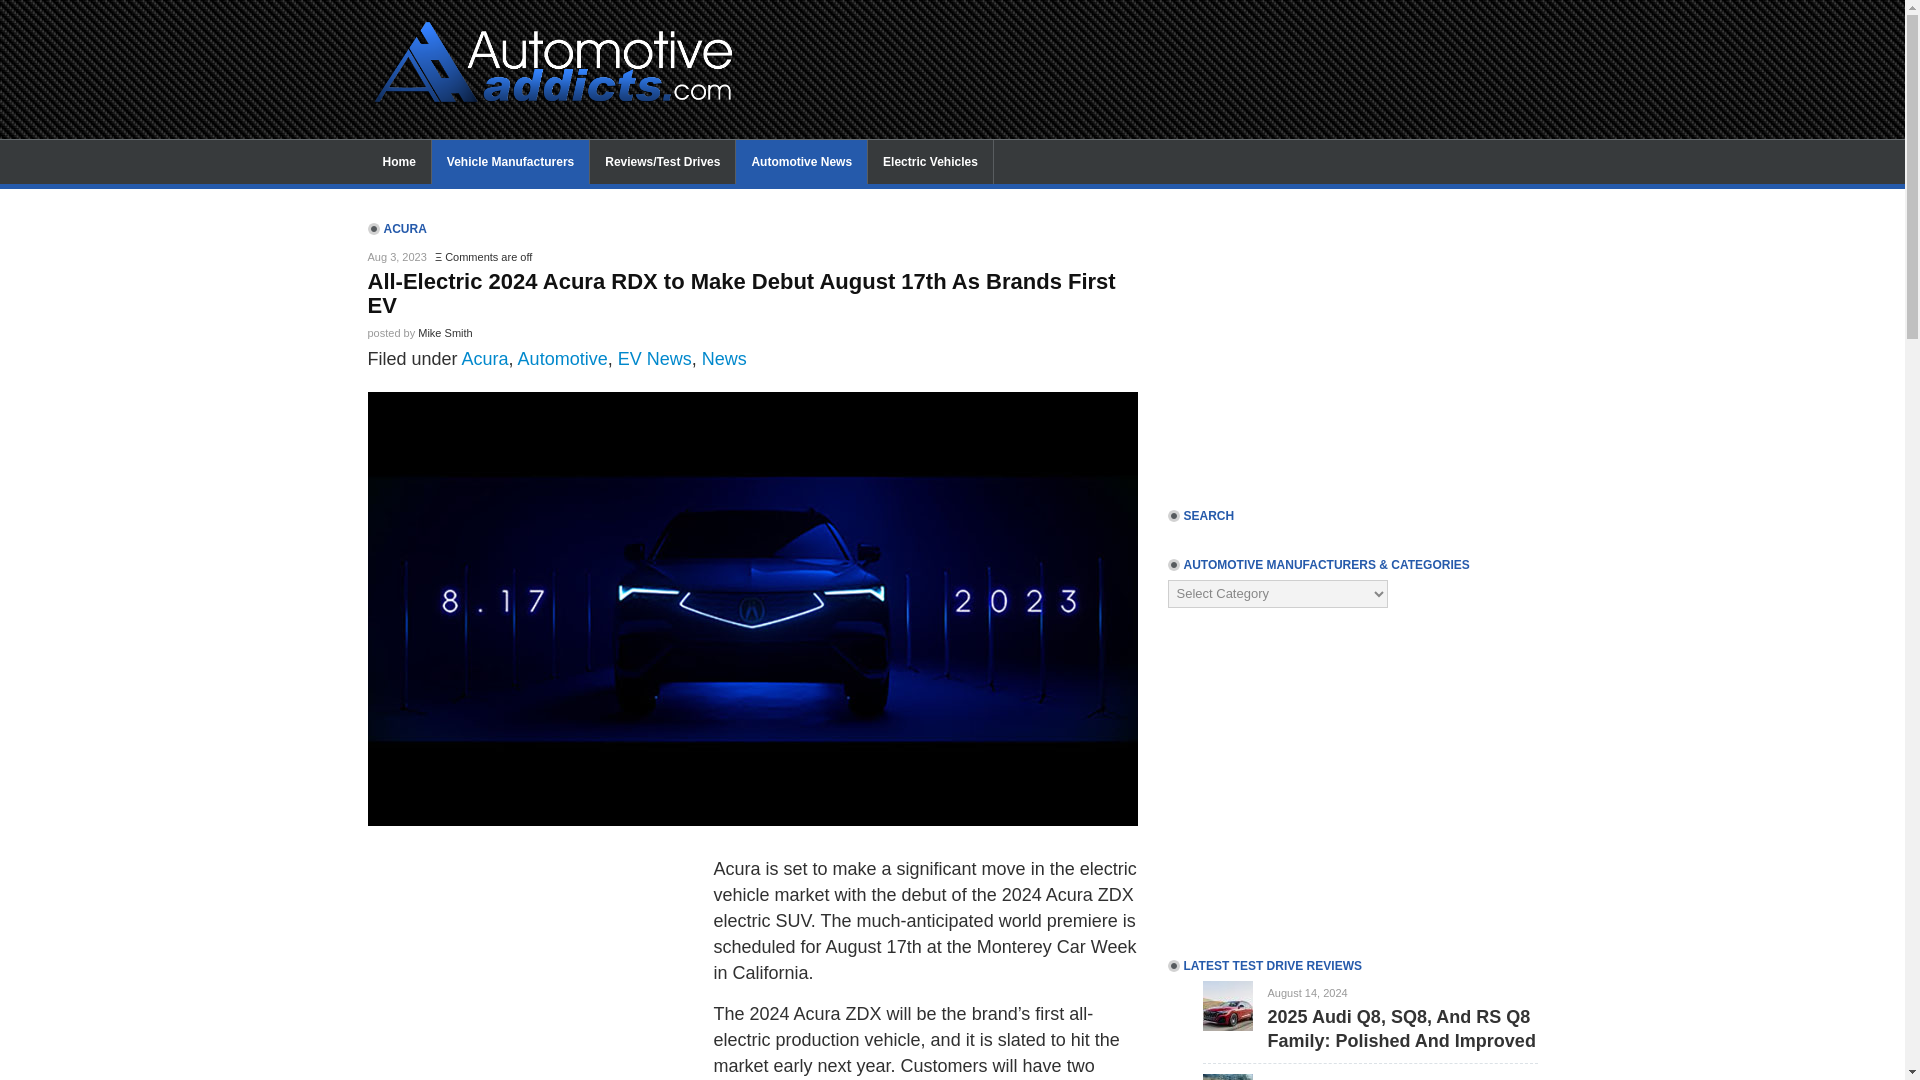  I want to click on Posts by Mike Smith, so click(445, 333).